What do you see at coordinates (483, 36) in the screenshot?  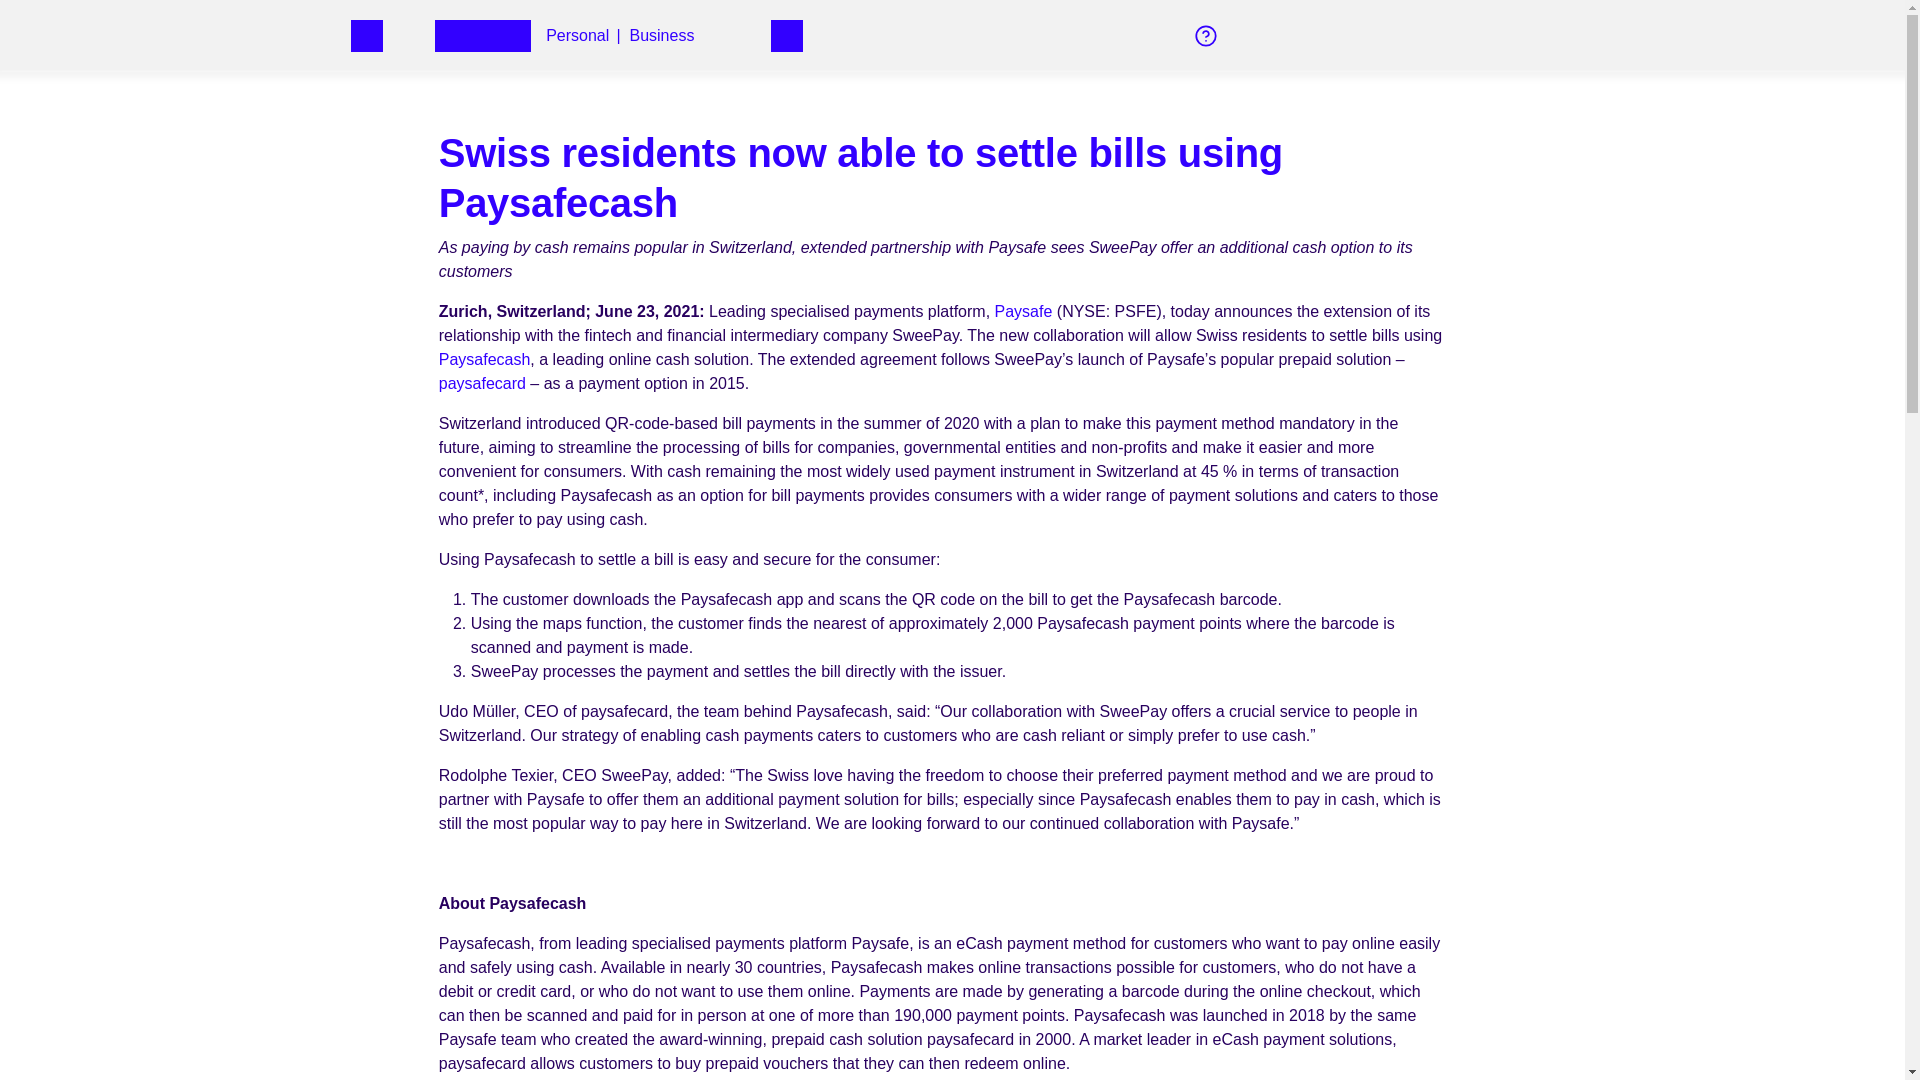 I see `Help` at bounding box center [483, 36].